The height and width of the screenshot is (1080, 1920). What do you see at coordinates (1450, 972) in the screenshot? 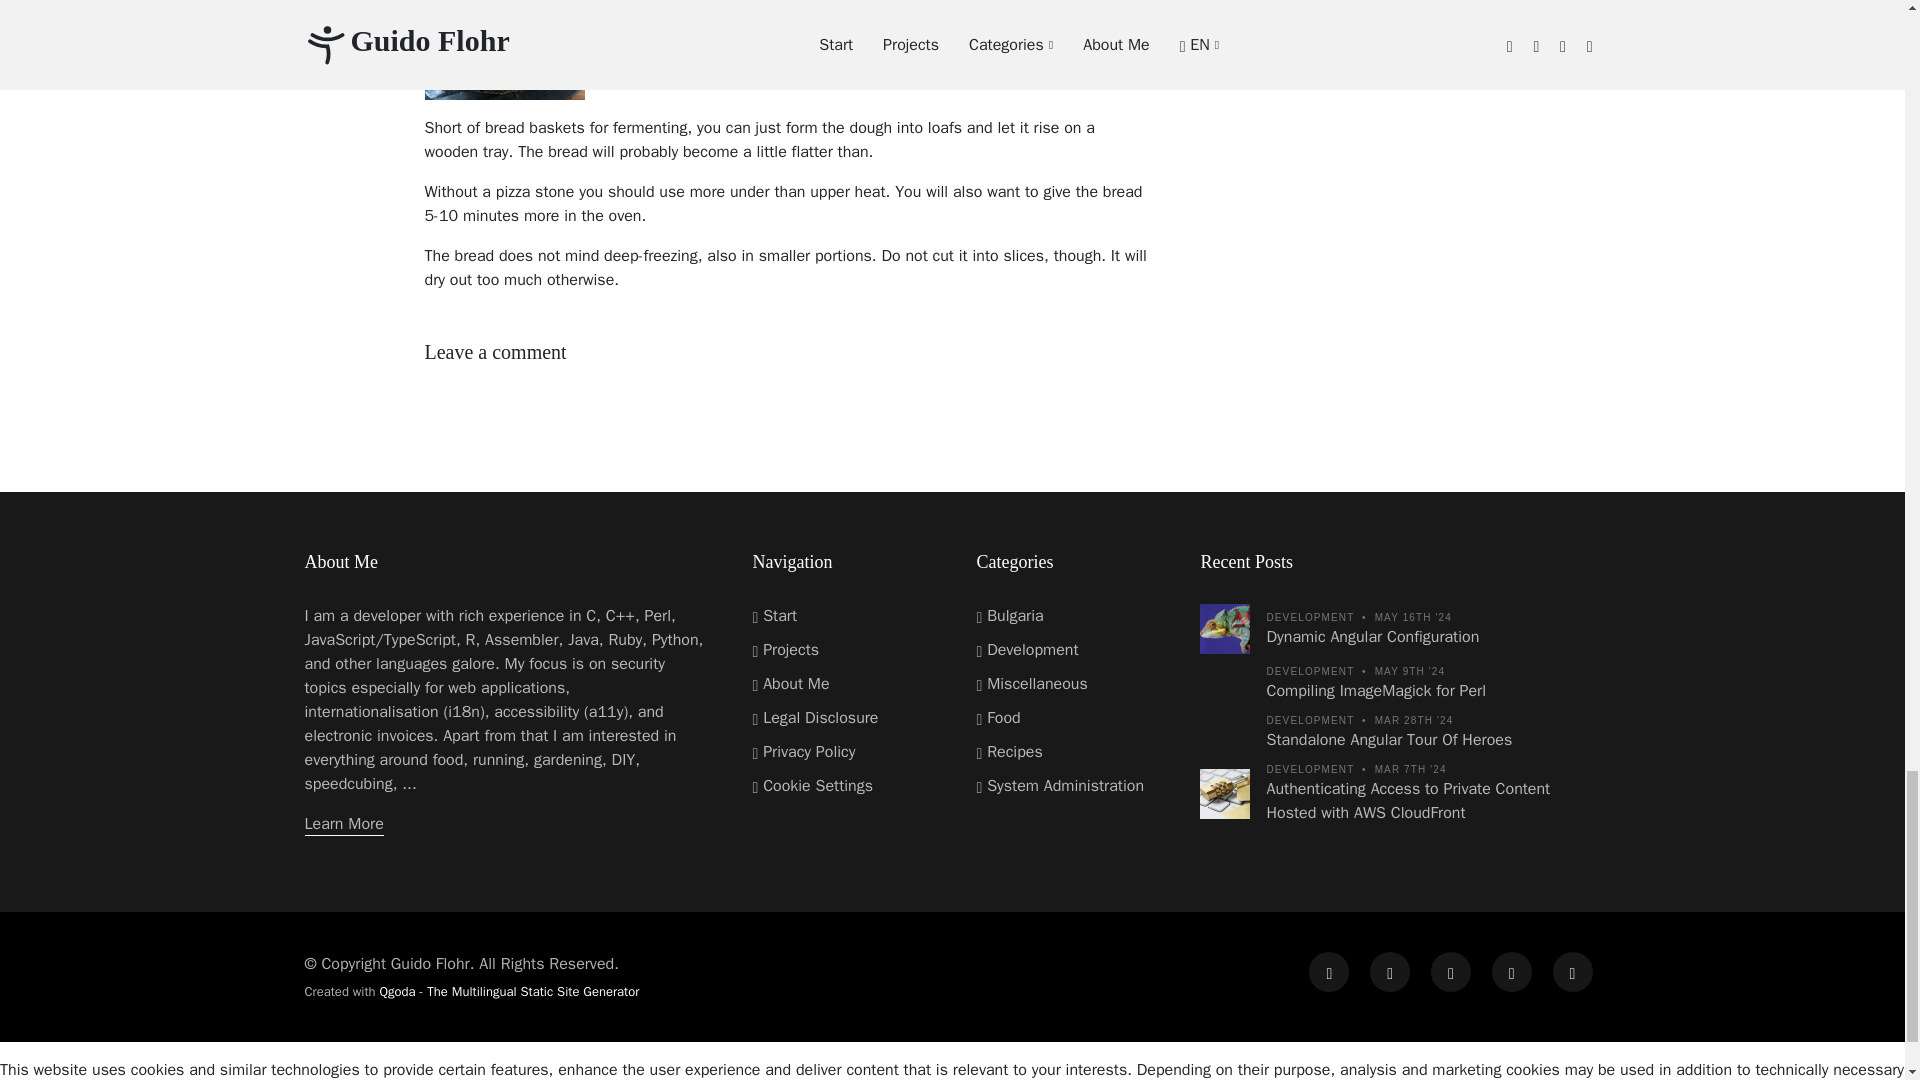
I see `Me on Facebook` at bounding box center [1450, 972].